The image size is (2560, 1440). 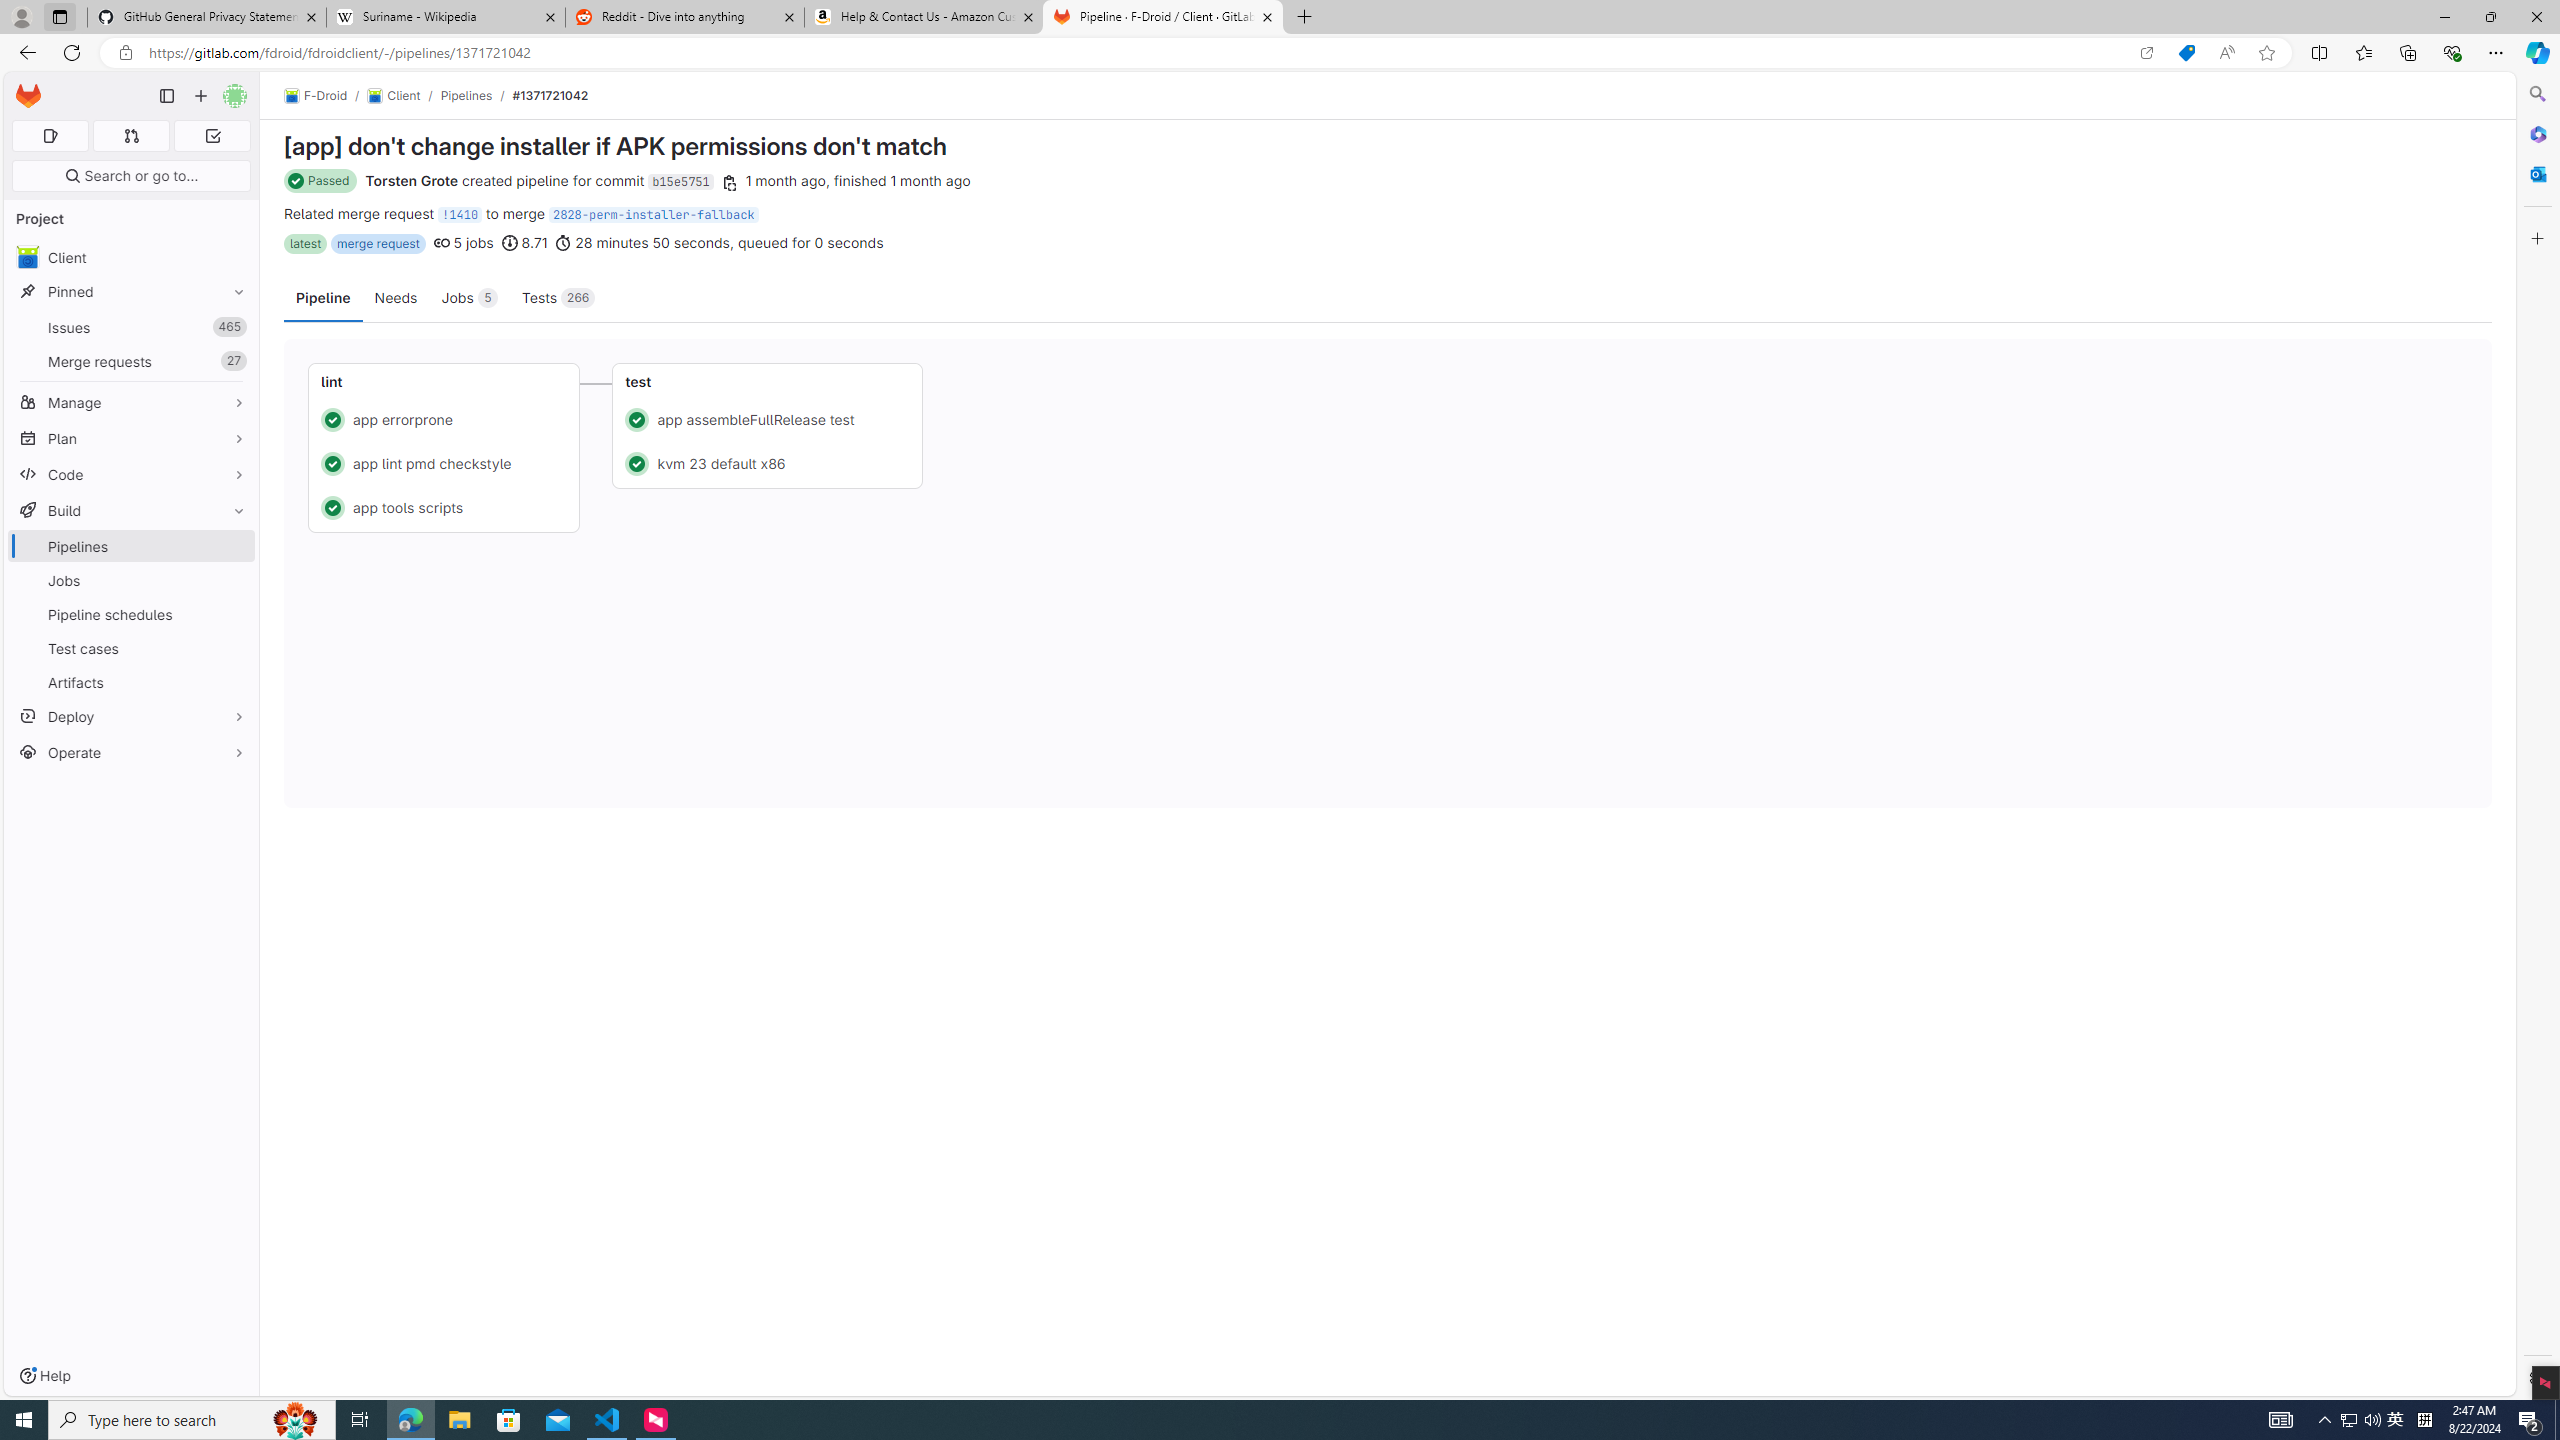 I want to click on Needs, so click(x=395, y=298).